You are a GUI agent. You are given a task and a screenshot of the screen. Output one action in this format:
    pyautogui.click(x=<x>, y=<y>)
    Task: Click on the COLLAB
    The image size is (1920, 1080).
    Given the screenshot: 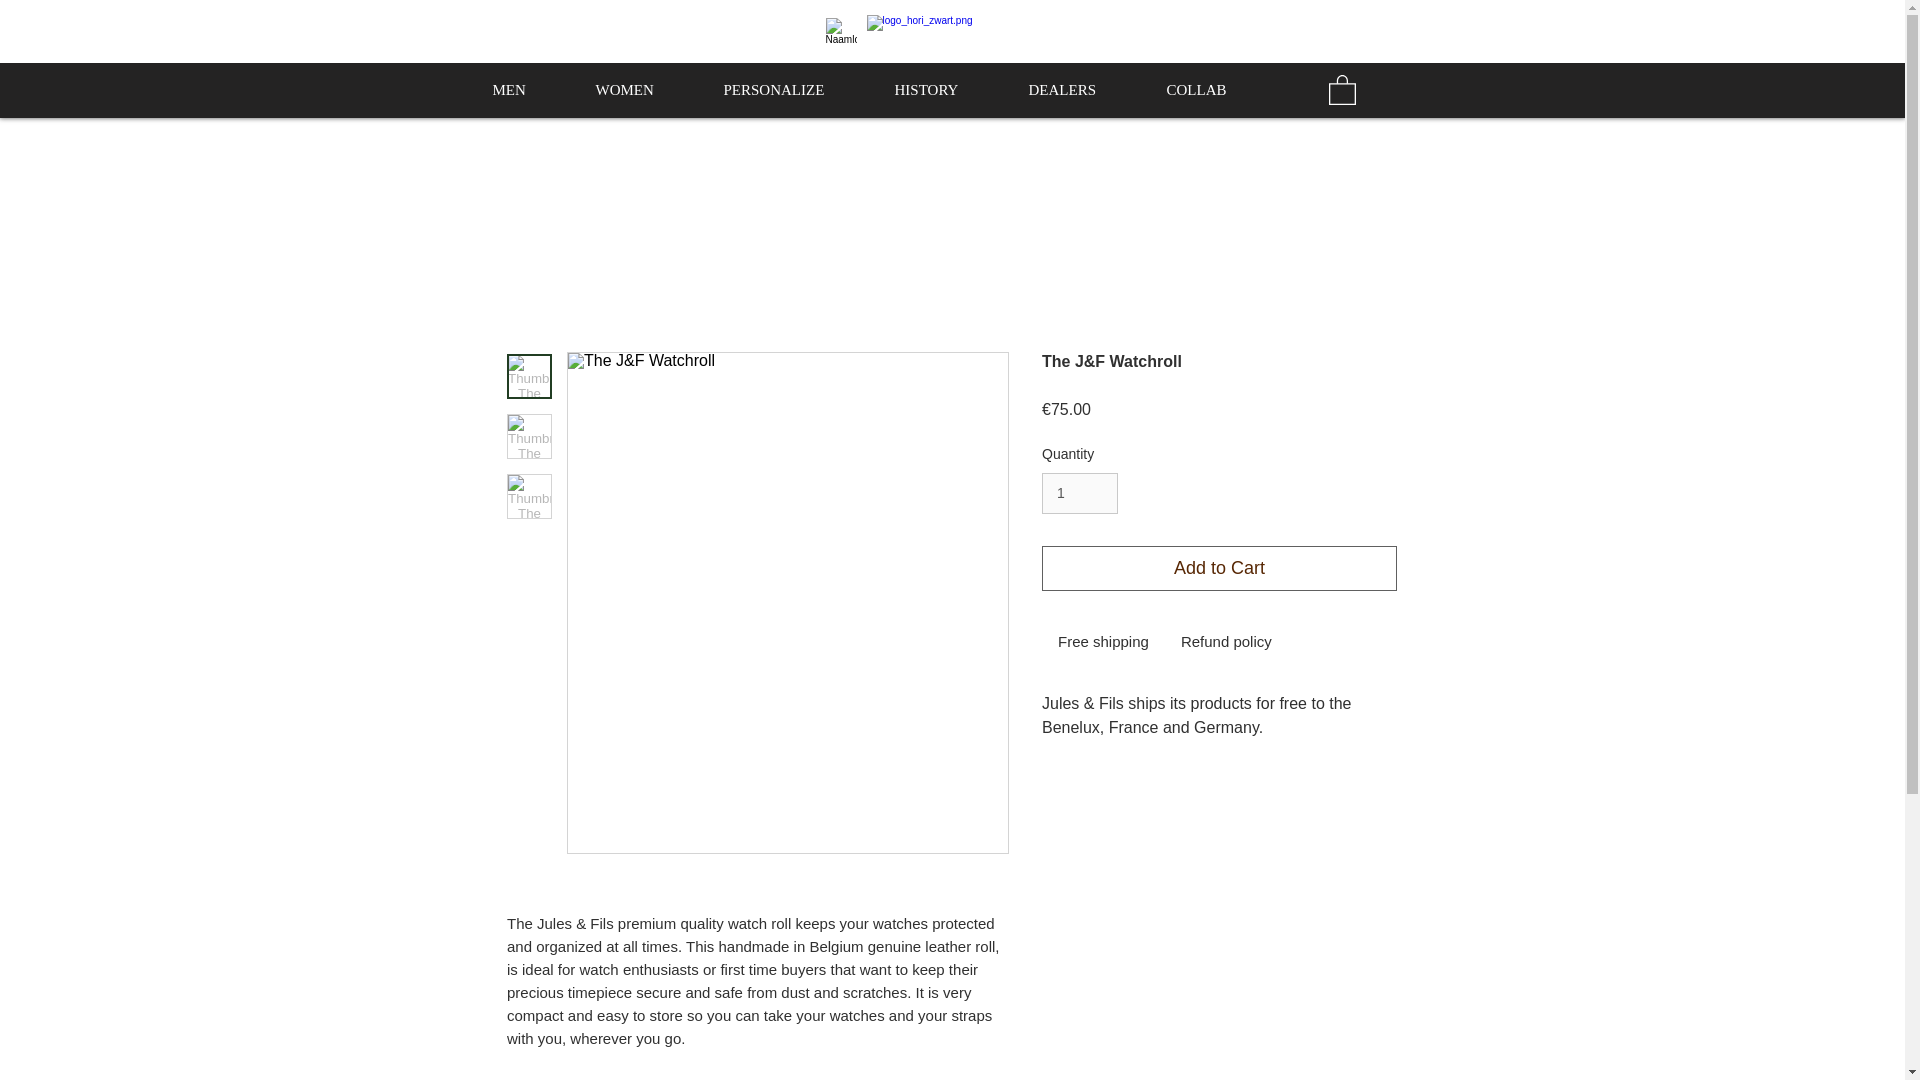 What is the action you would take?
    pyautogui.click(x=1217, y=90)
    